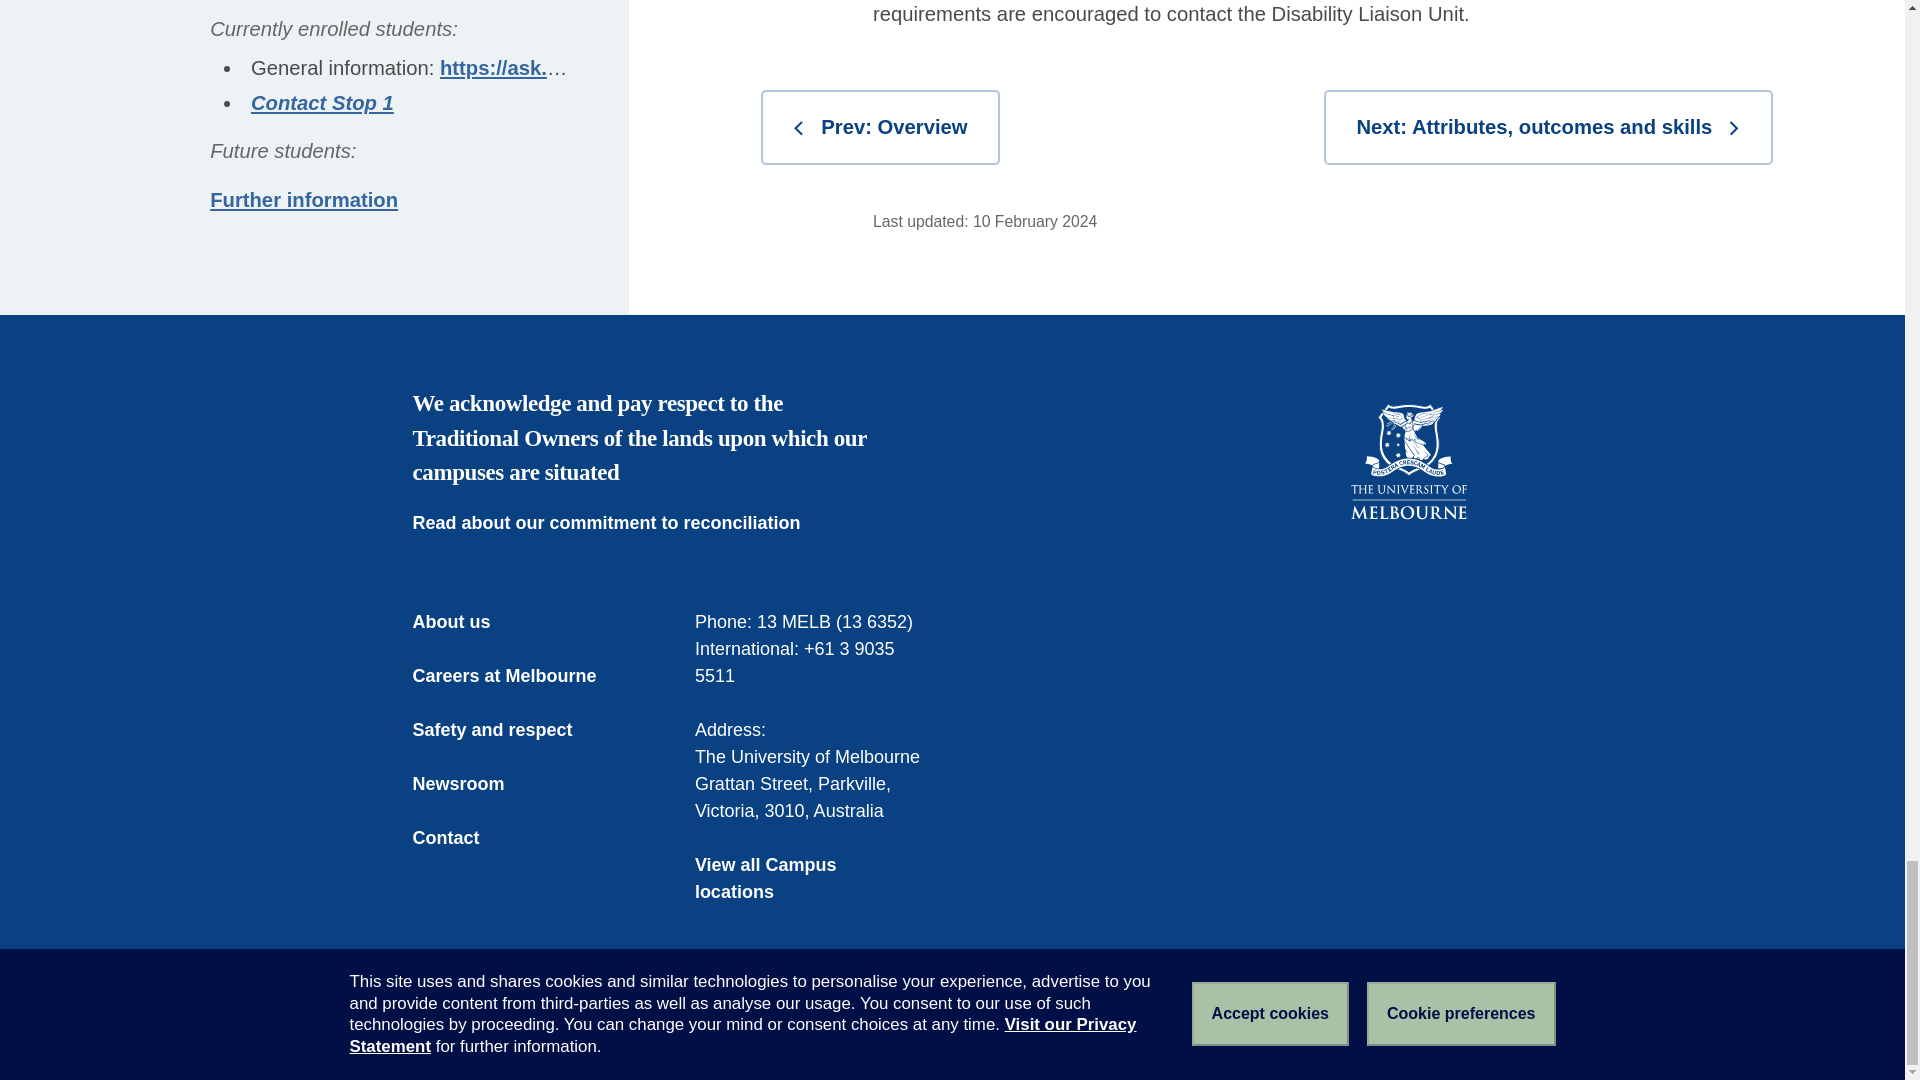  Describe the element at coordinates (880, 127) in the screenshot. I see `Prev: Overview` at that location.